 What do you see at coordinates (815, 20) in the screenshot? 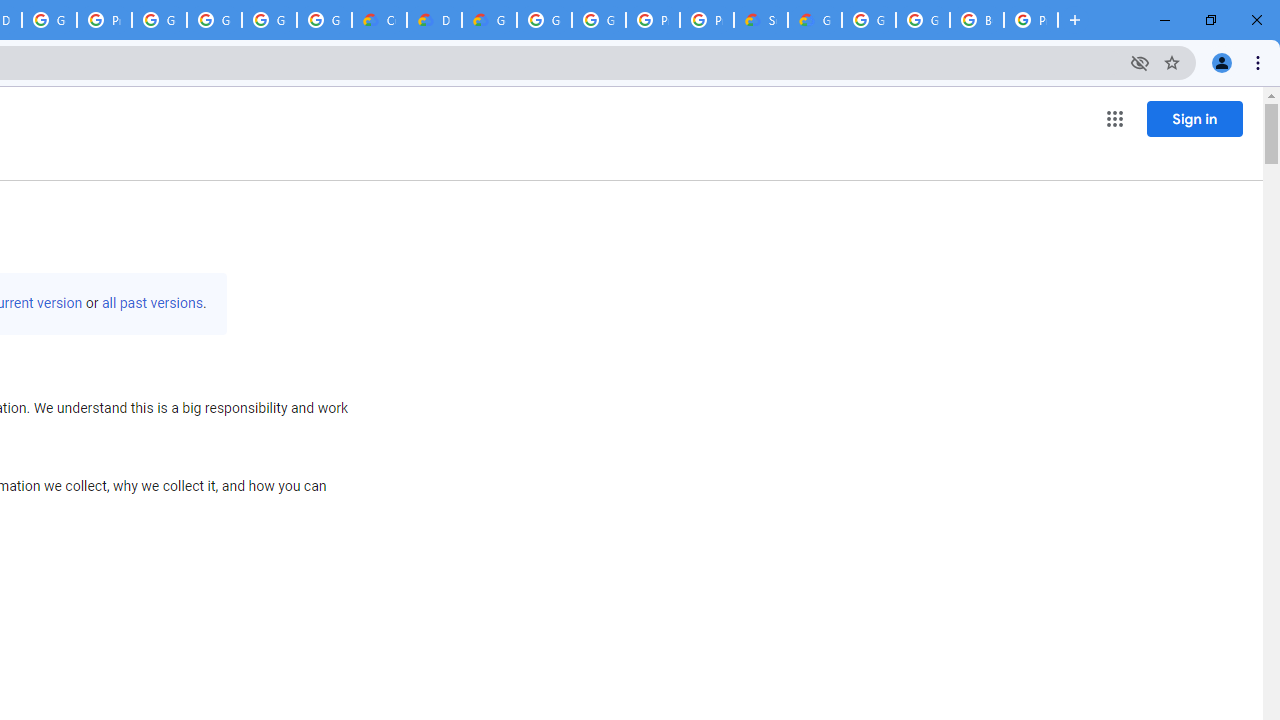
I see `Google Cloud Service Health` at bounding box center [815, 20].